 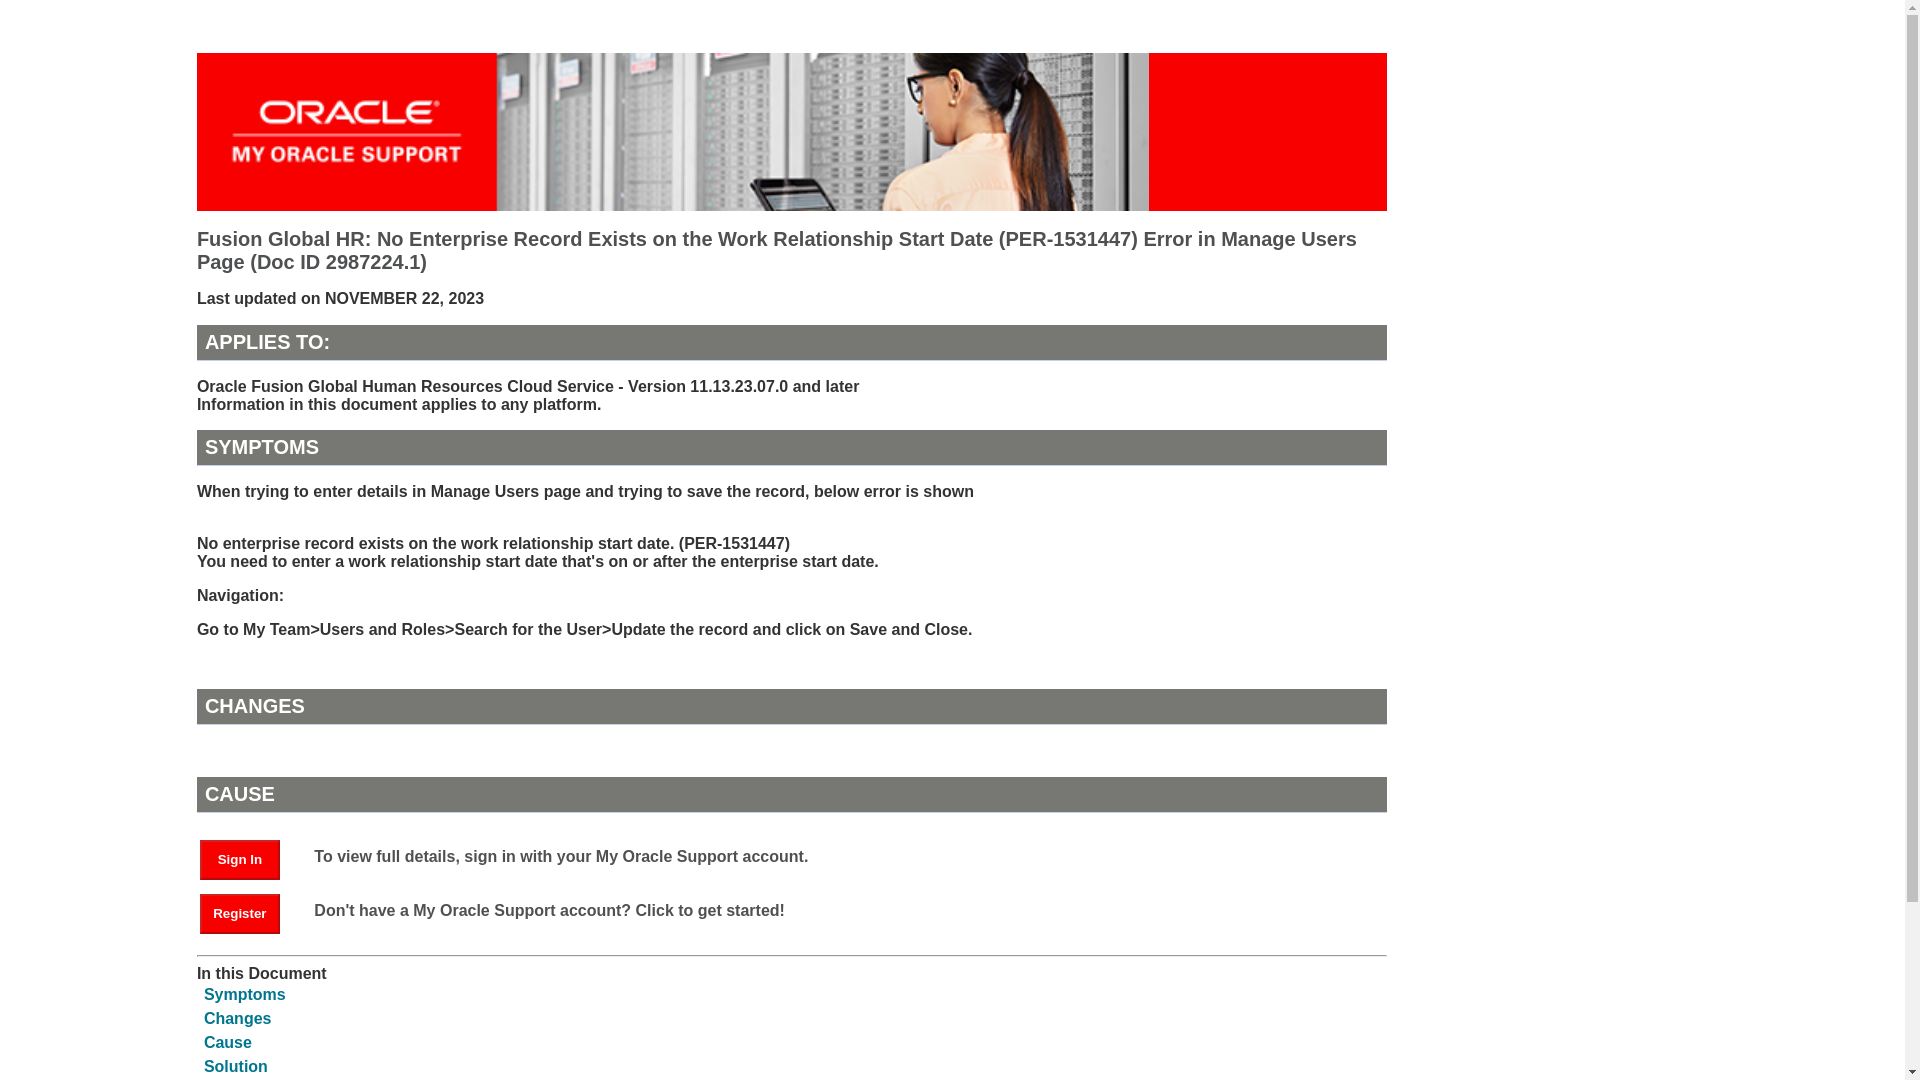 What do you see at coordinates (240, 914) in the screenshot?
I see `Register` at bounding box center [240, 914].